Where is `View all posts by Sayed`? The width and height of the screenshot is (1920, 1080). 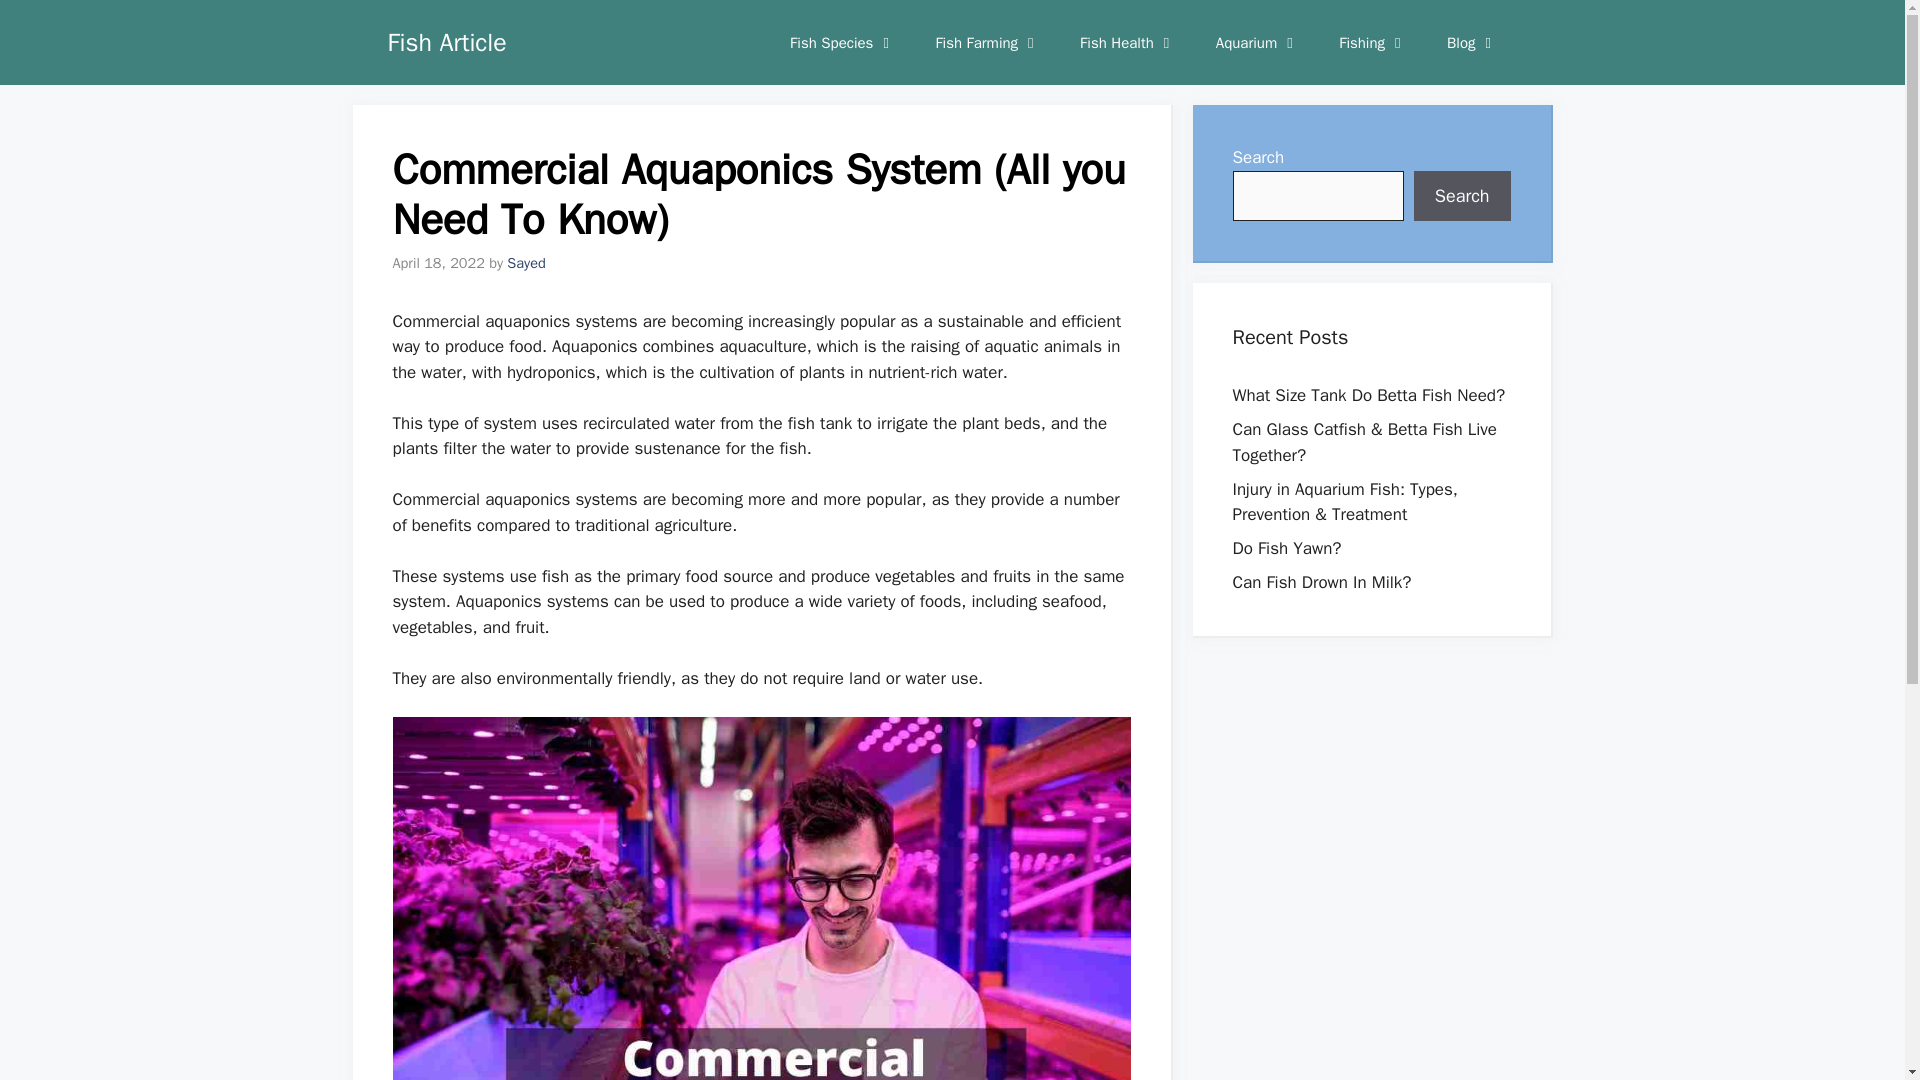
View all posts by Sayed is located at coordinates (526, 262).